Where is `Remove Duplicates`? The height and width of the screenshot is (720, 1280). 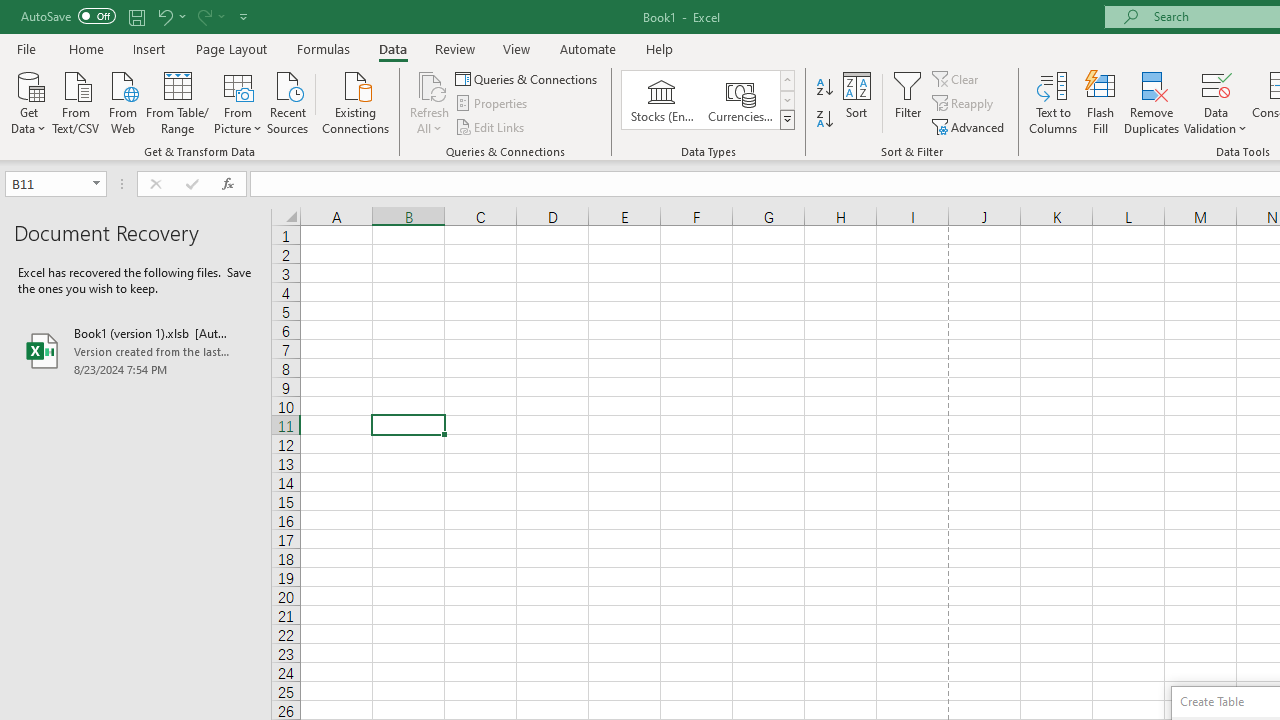 Remove Duplicates is located at coordinates (1152, 102).